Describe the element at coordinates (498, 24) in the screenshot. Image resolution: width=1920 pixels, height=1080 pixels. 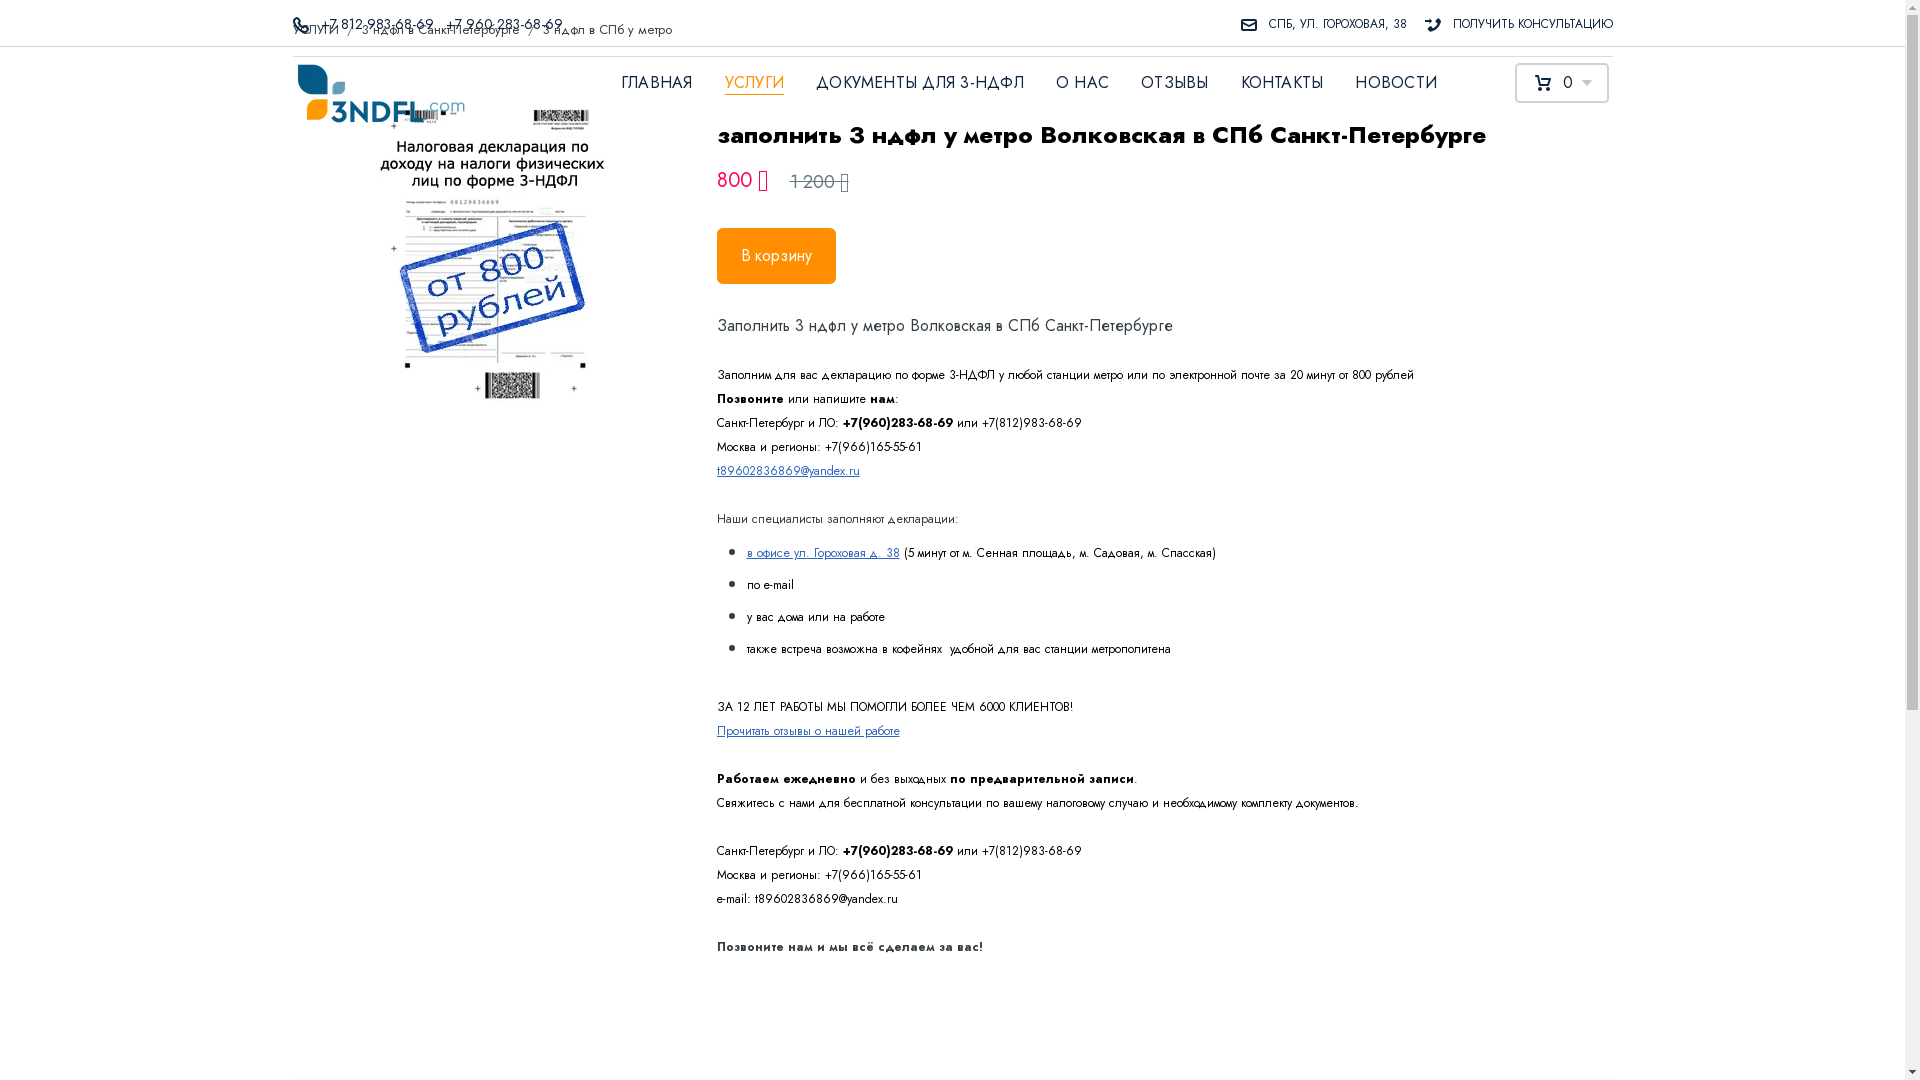
I see `+7 960 283-68-69` at that location.